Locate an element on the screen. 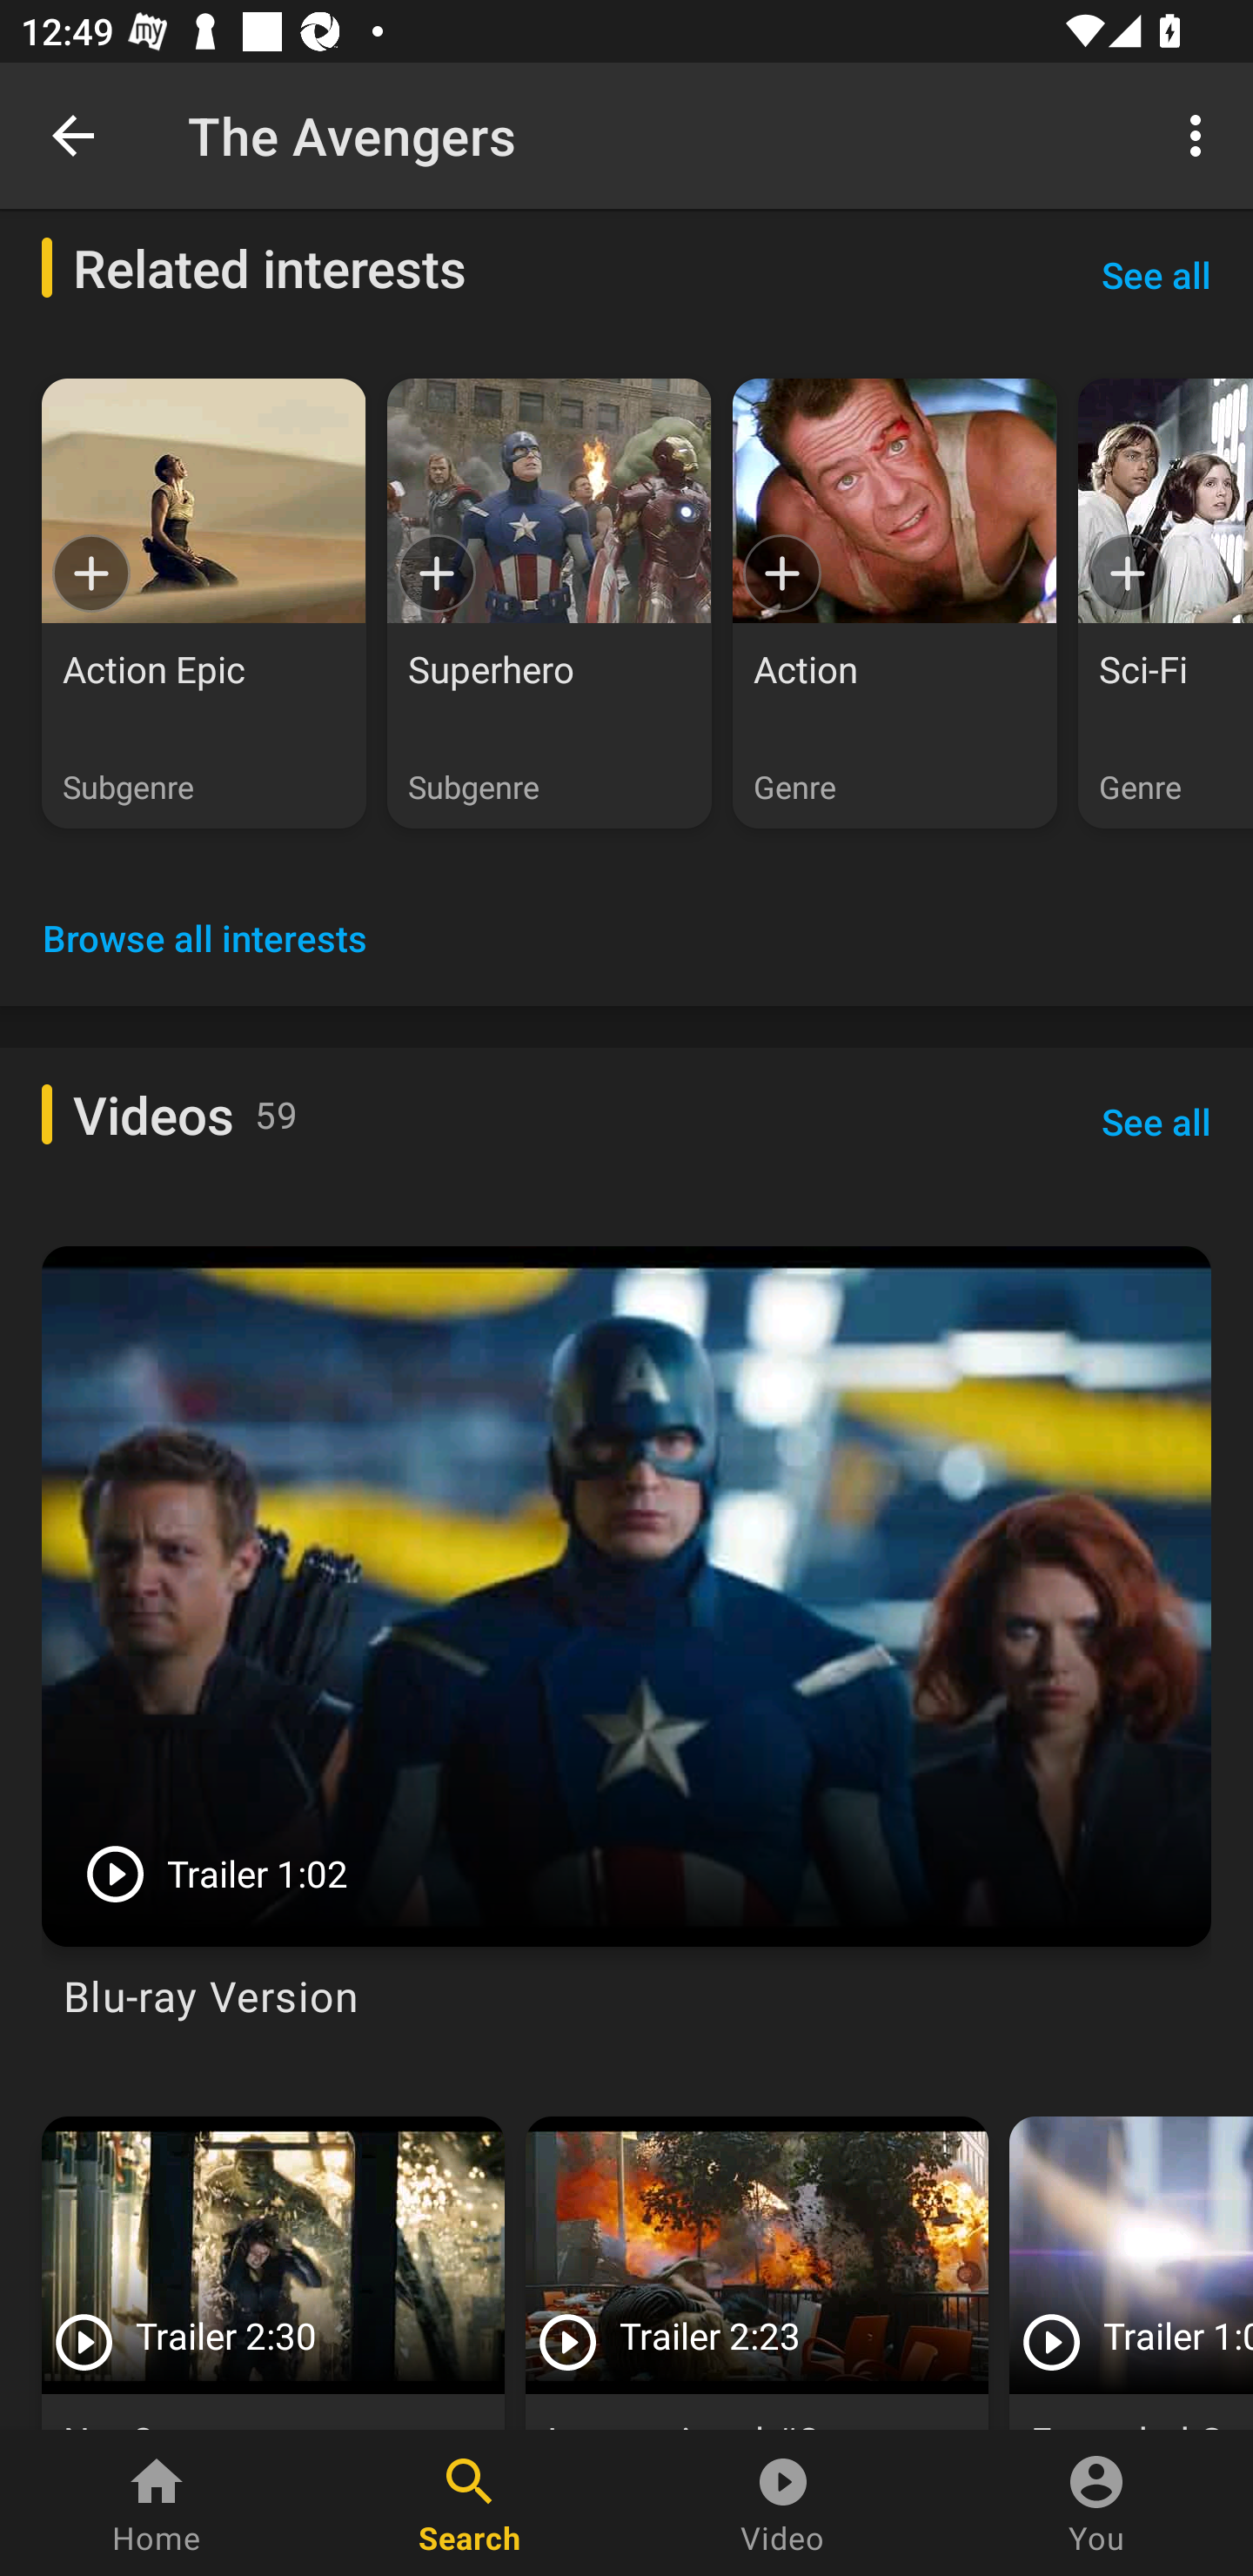 The height and width of the screenshot is (2576, 1253). Browse all interests is located at coordinates (204, 937).